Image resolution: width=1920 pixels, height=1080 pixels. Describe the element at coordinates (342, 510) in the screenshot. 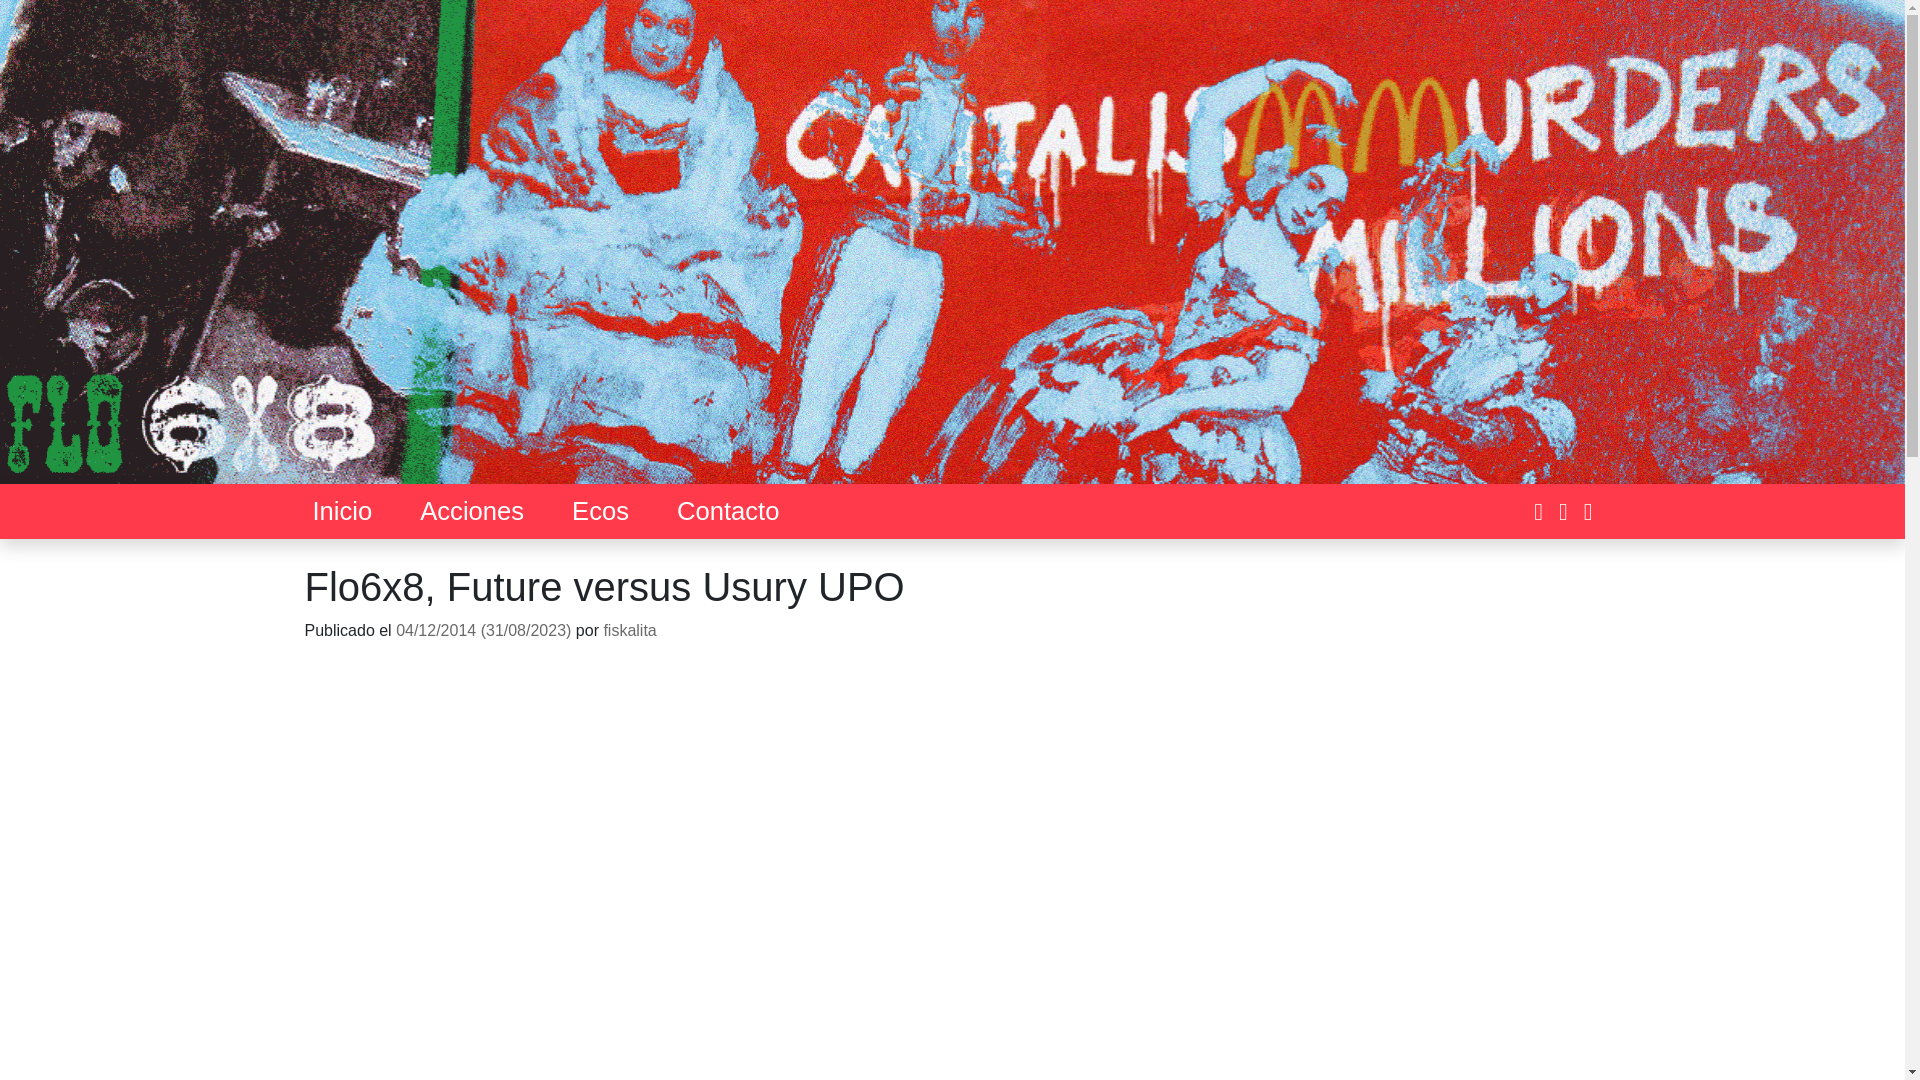

I see `Inicio` at that location.